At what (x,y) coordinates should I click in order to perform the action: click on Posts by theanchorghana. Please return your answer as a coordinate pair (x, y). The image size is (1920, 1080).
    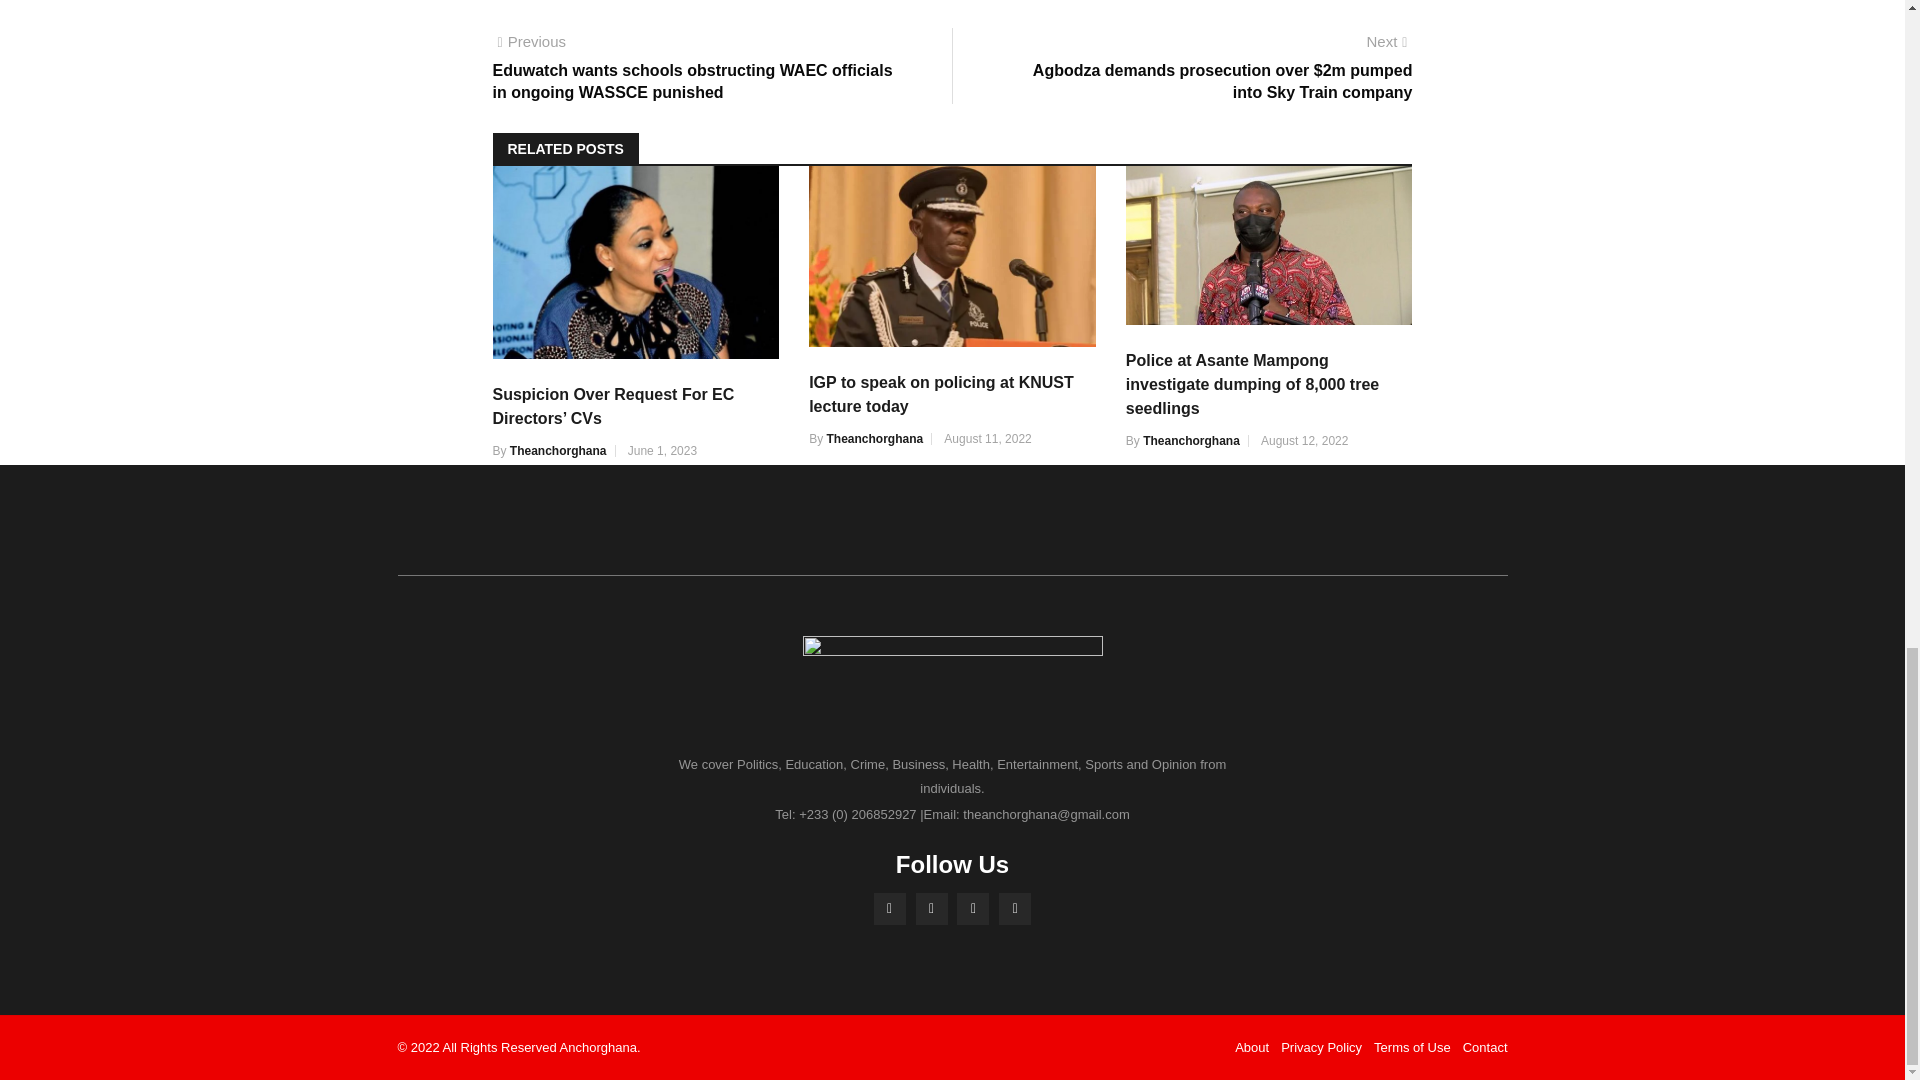
    Looking at the image, I should click on (1191, 441).